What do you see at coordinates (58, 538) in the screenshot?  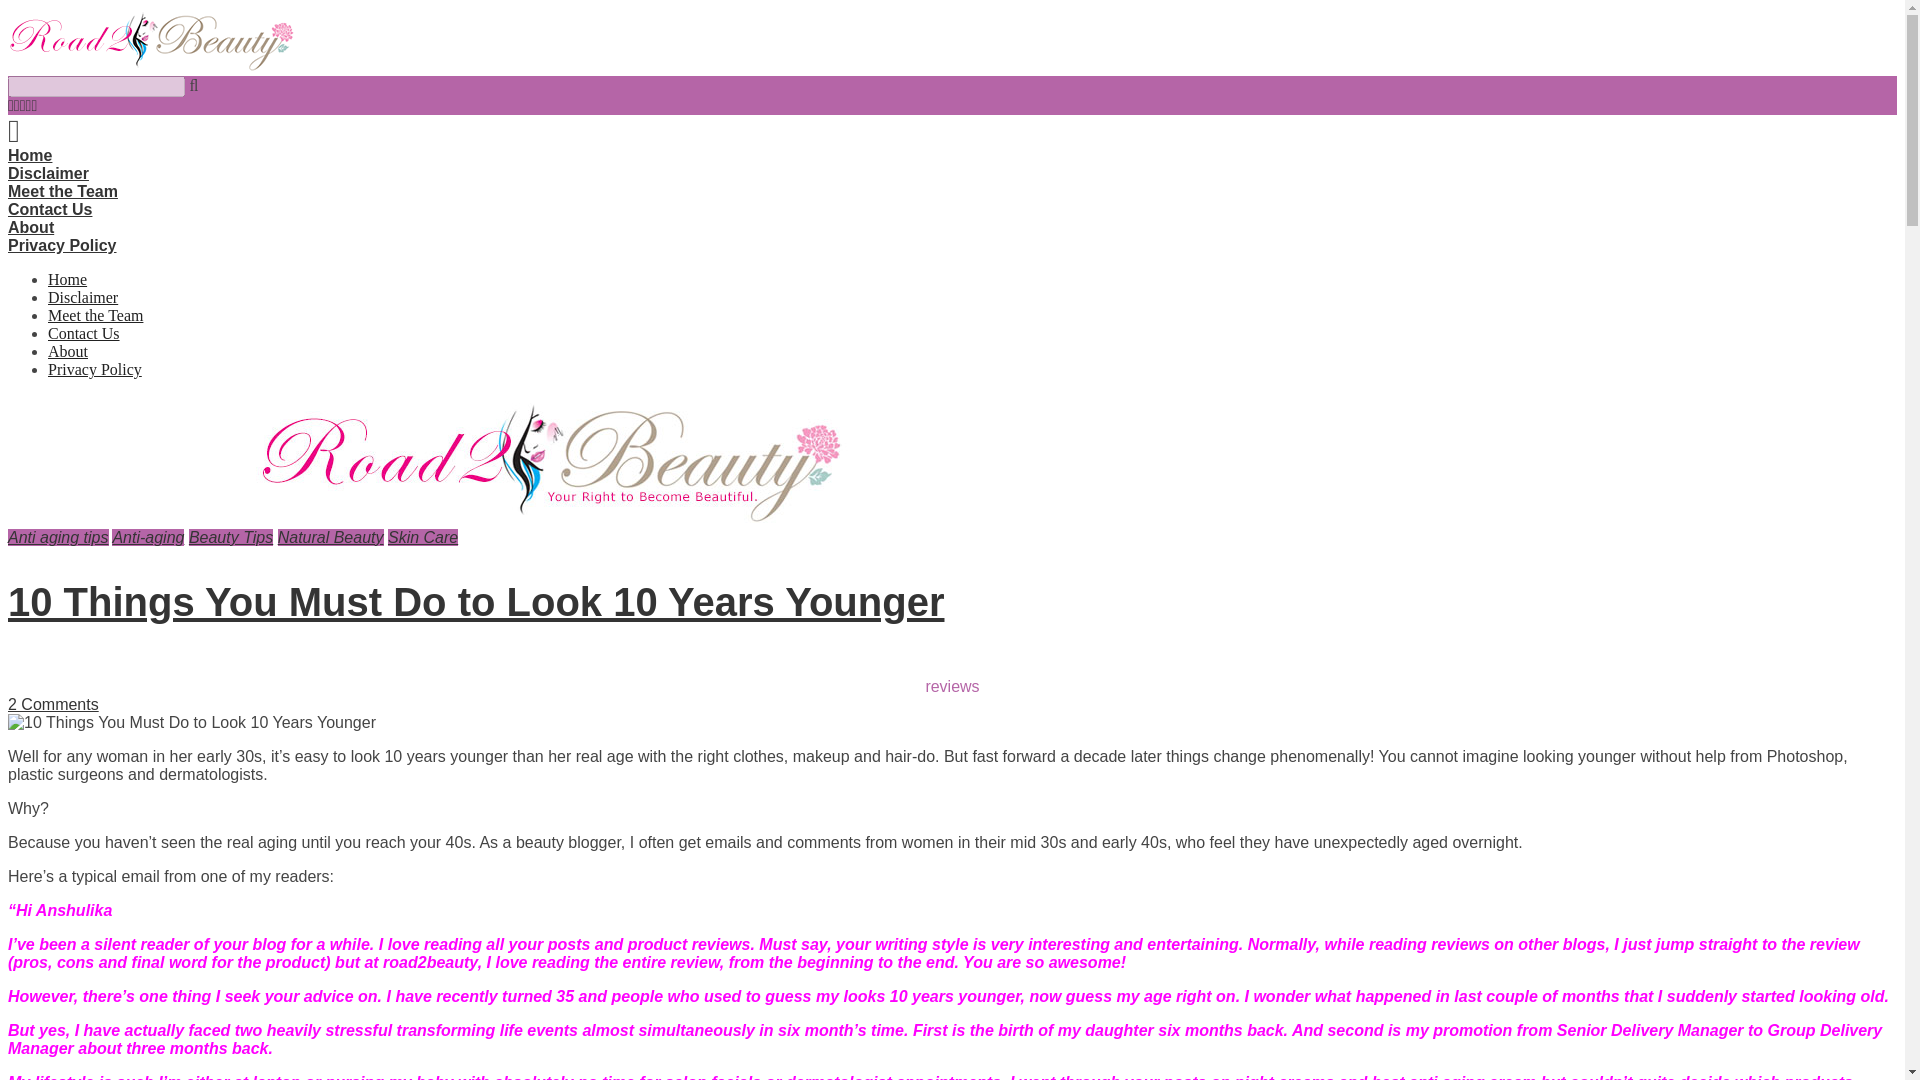 I see `Anti aging tips` at bounding box center [58, 538].